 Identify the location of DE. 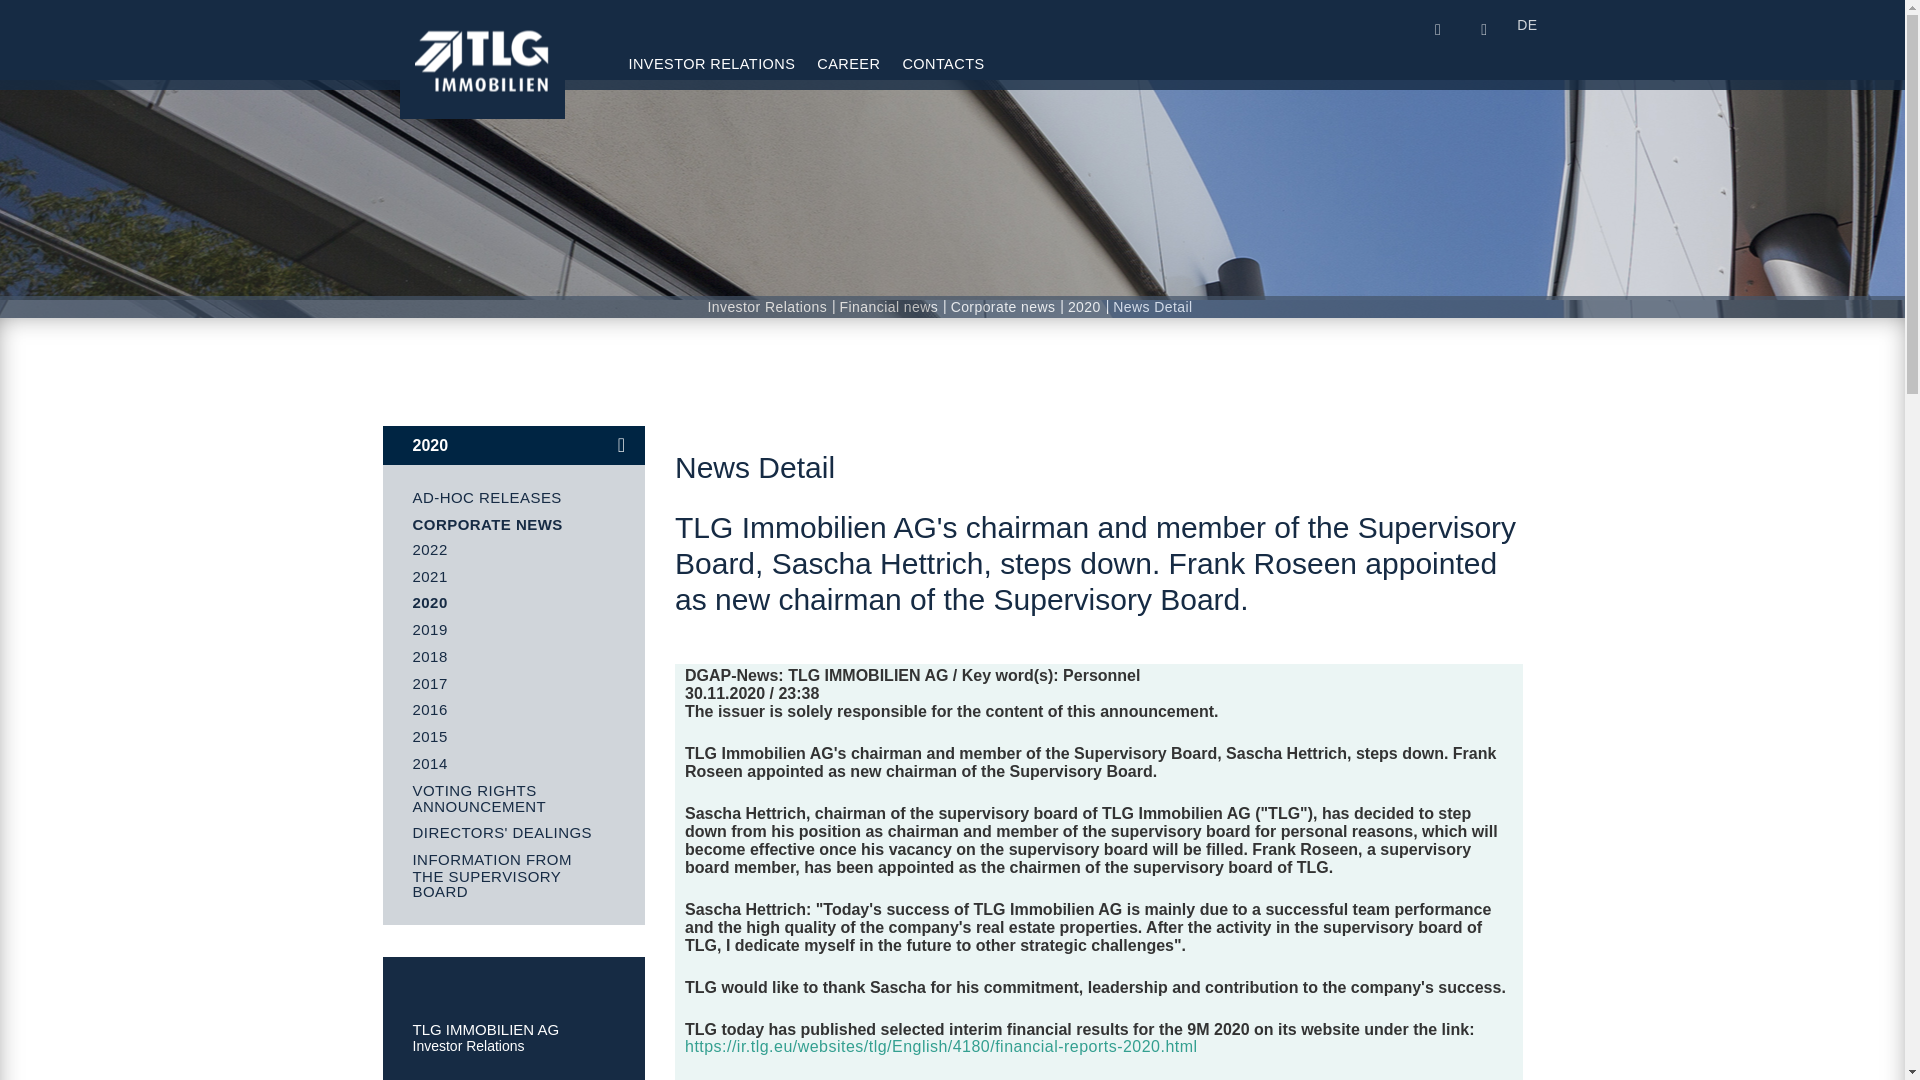
(1526, 24).